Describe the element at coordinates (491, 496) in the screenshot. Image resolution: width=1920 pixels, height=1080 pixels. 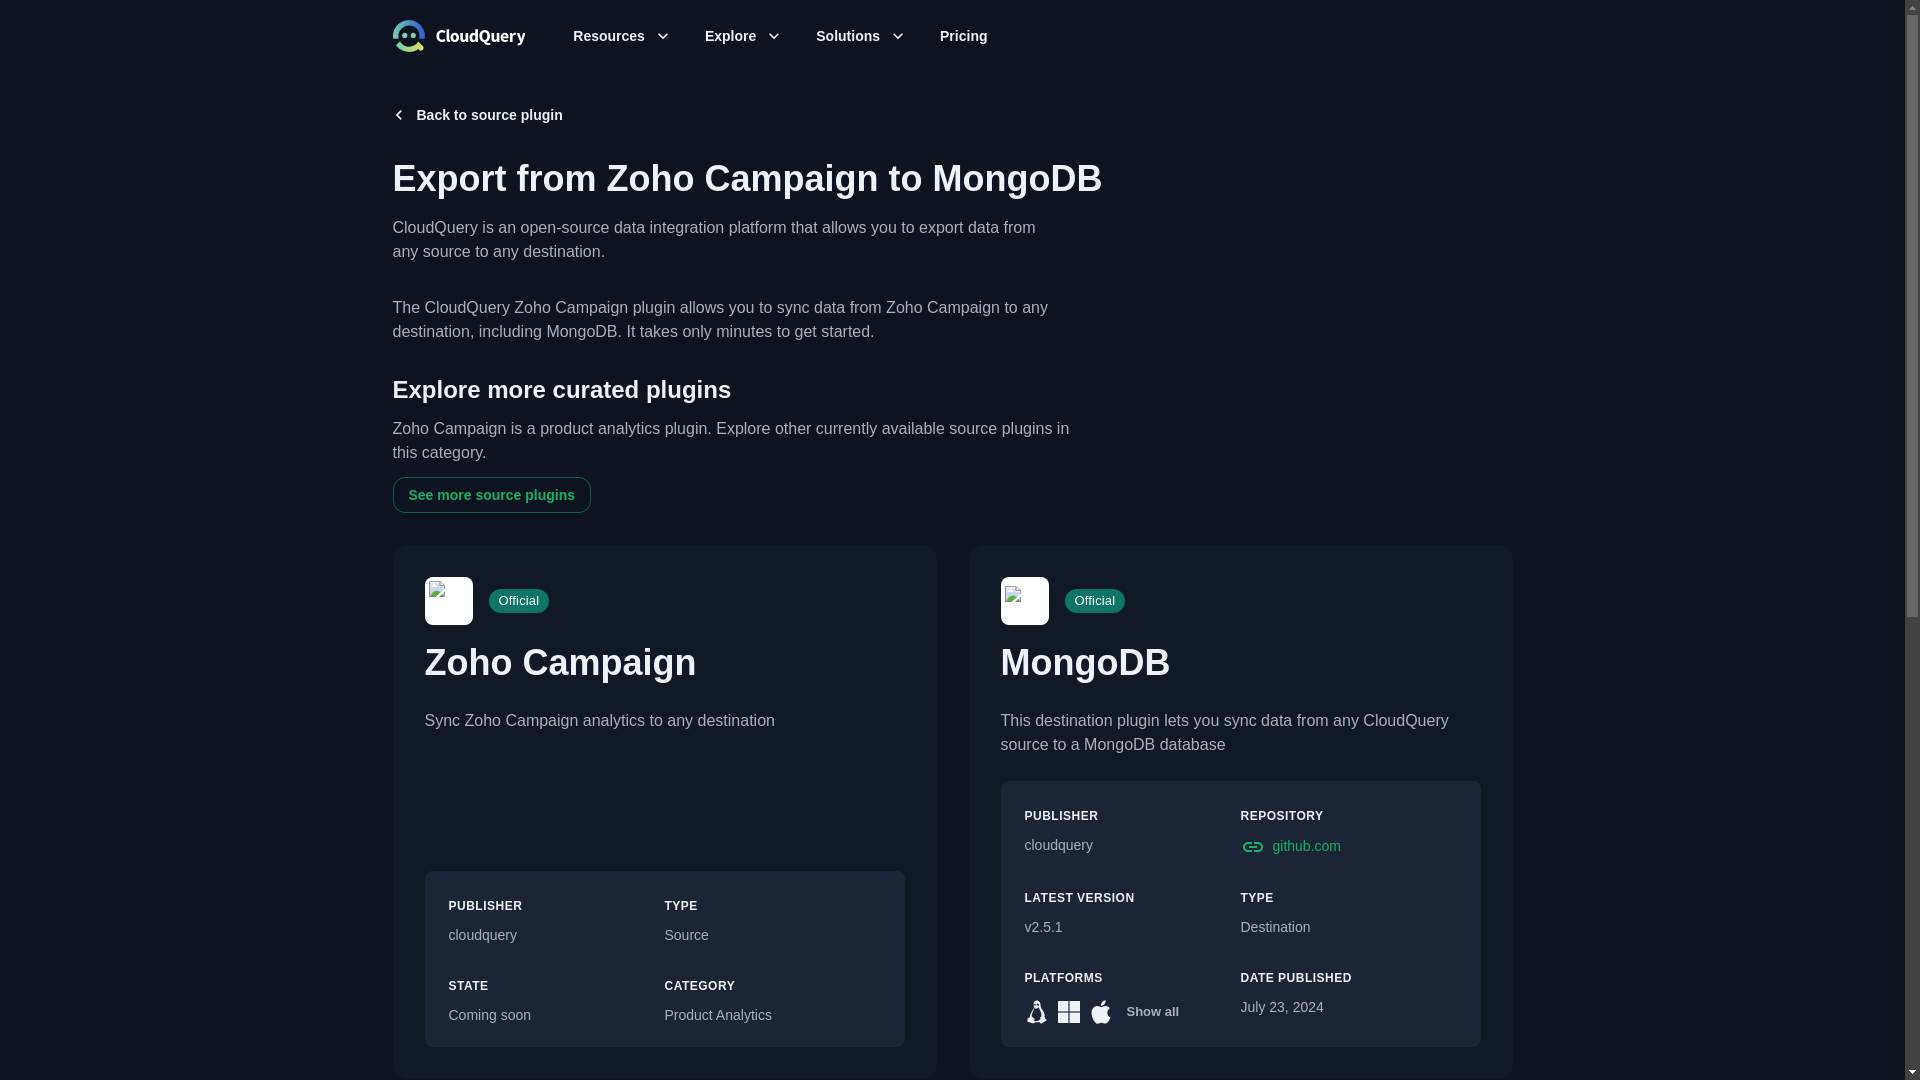
I see `See more source plugins` at that location.